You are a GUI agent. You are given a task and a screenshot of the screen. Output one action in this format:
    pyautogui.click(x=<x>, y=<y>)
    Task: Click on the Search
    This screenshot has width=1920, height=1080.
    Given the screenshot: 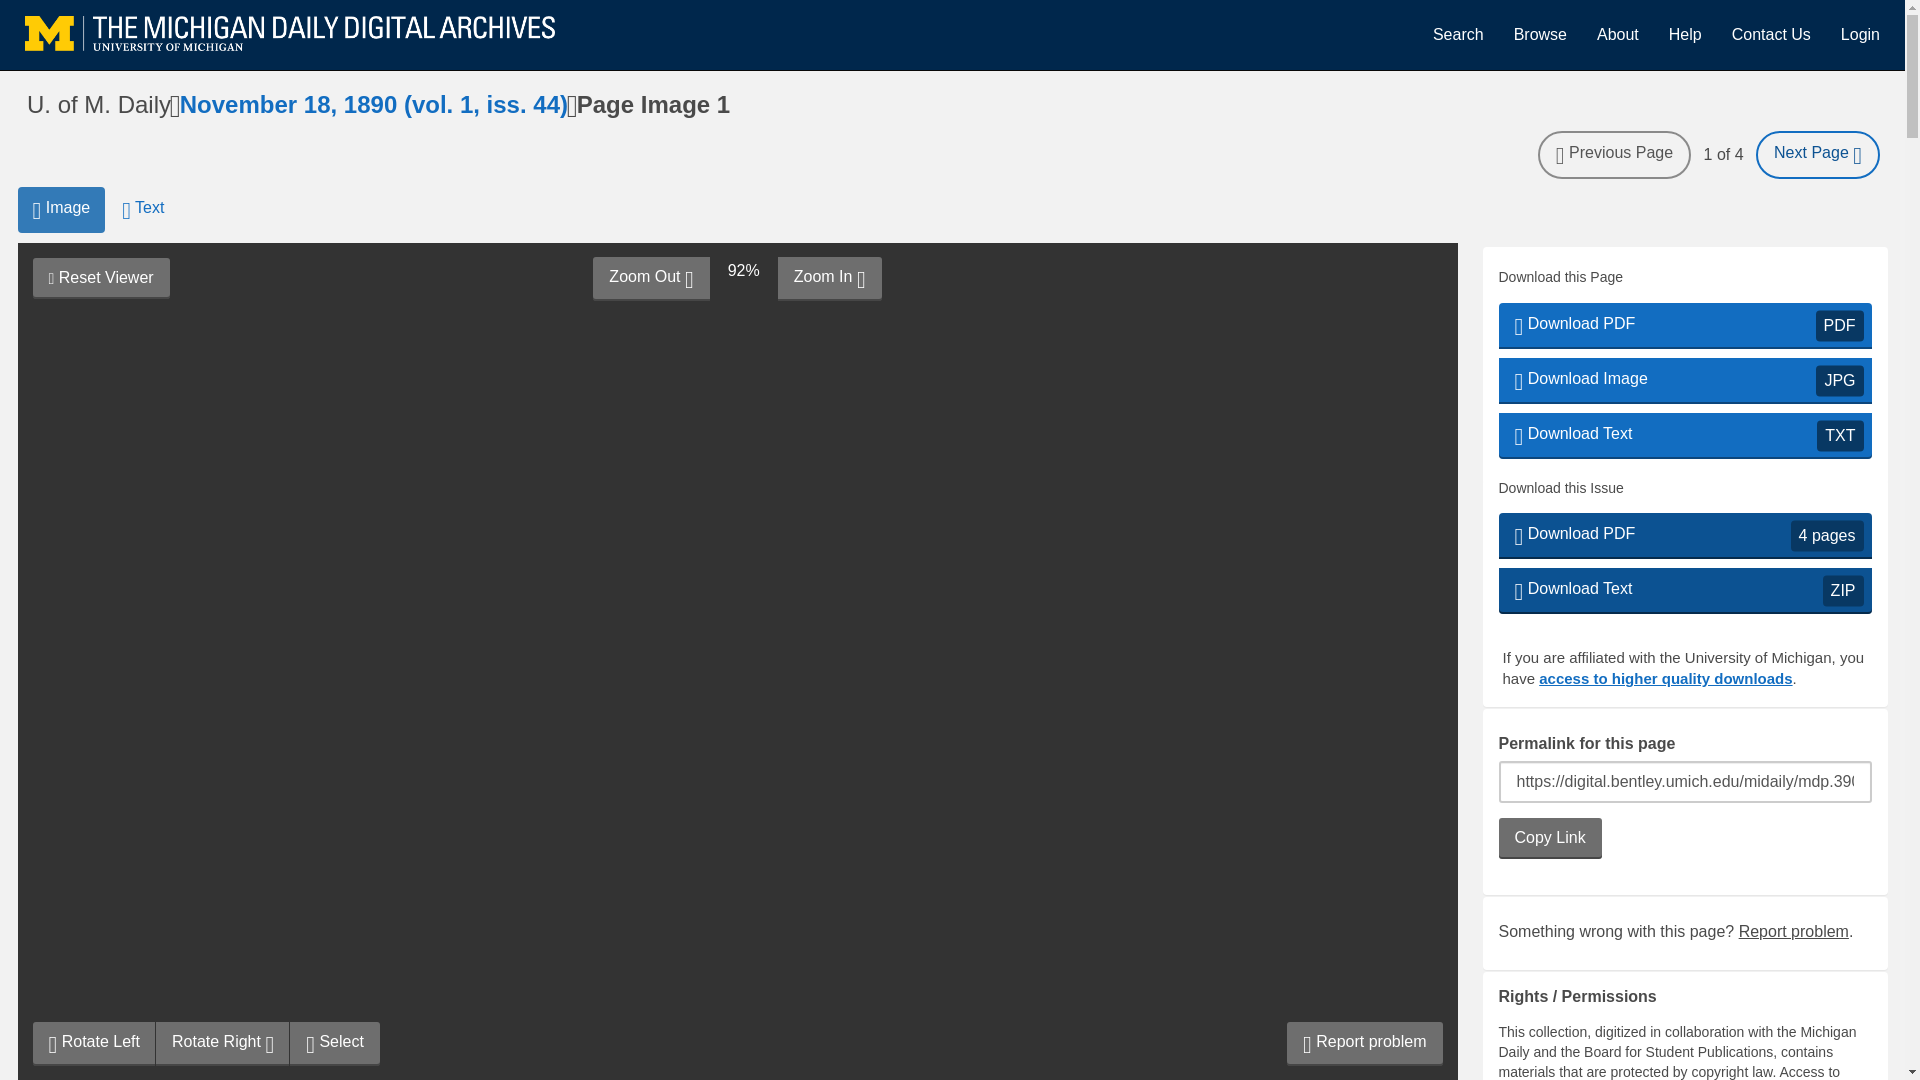 What is the action you would take?
    pyautogui.click(x=1770, y=34)
    